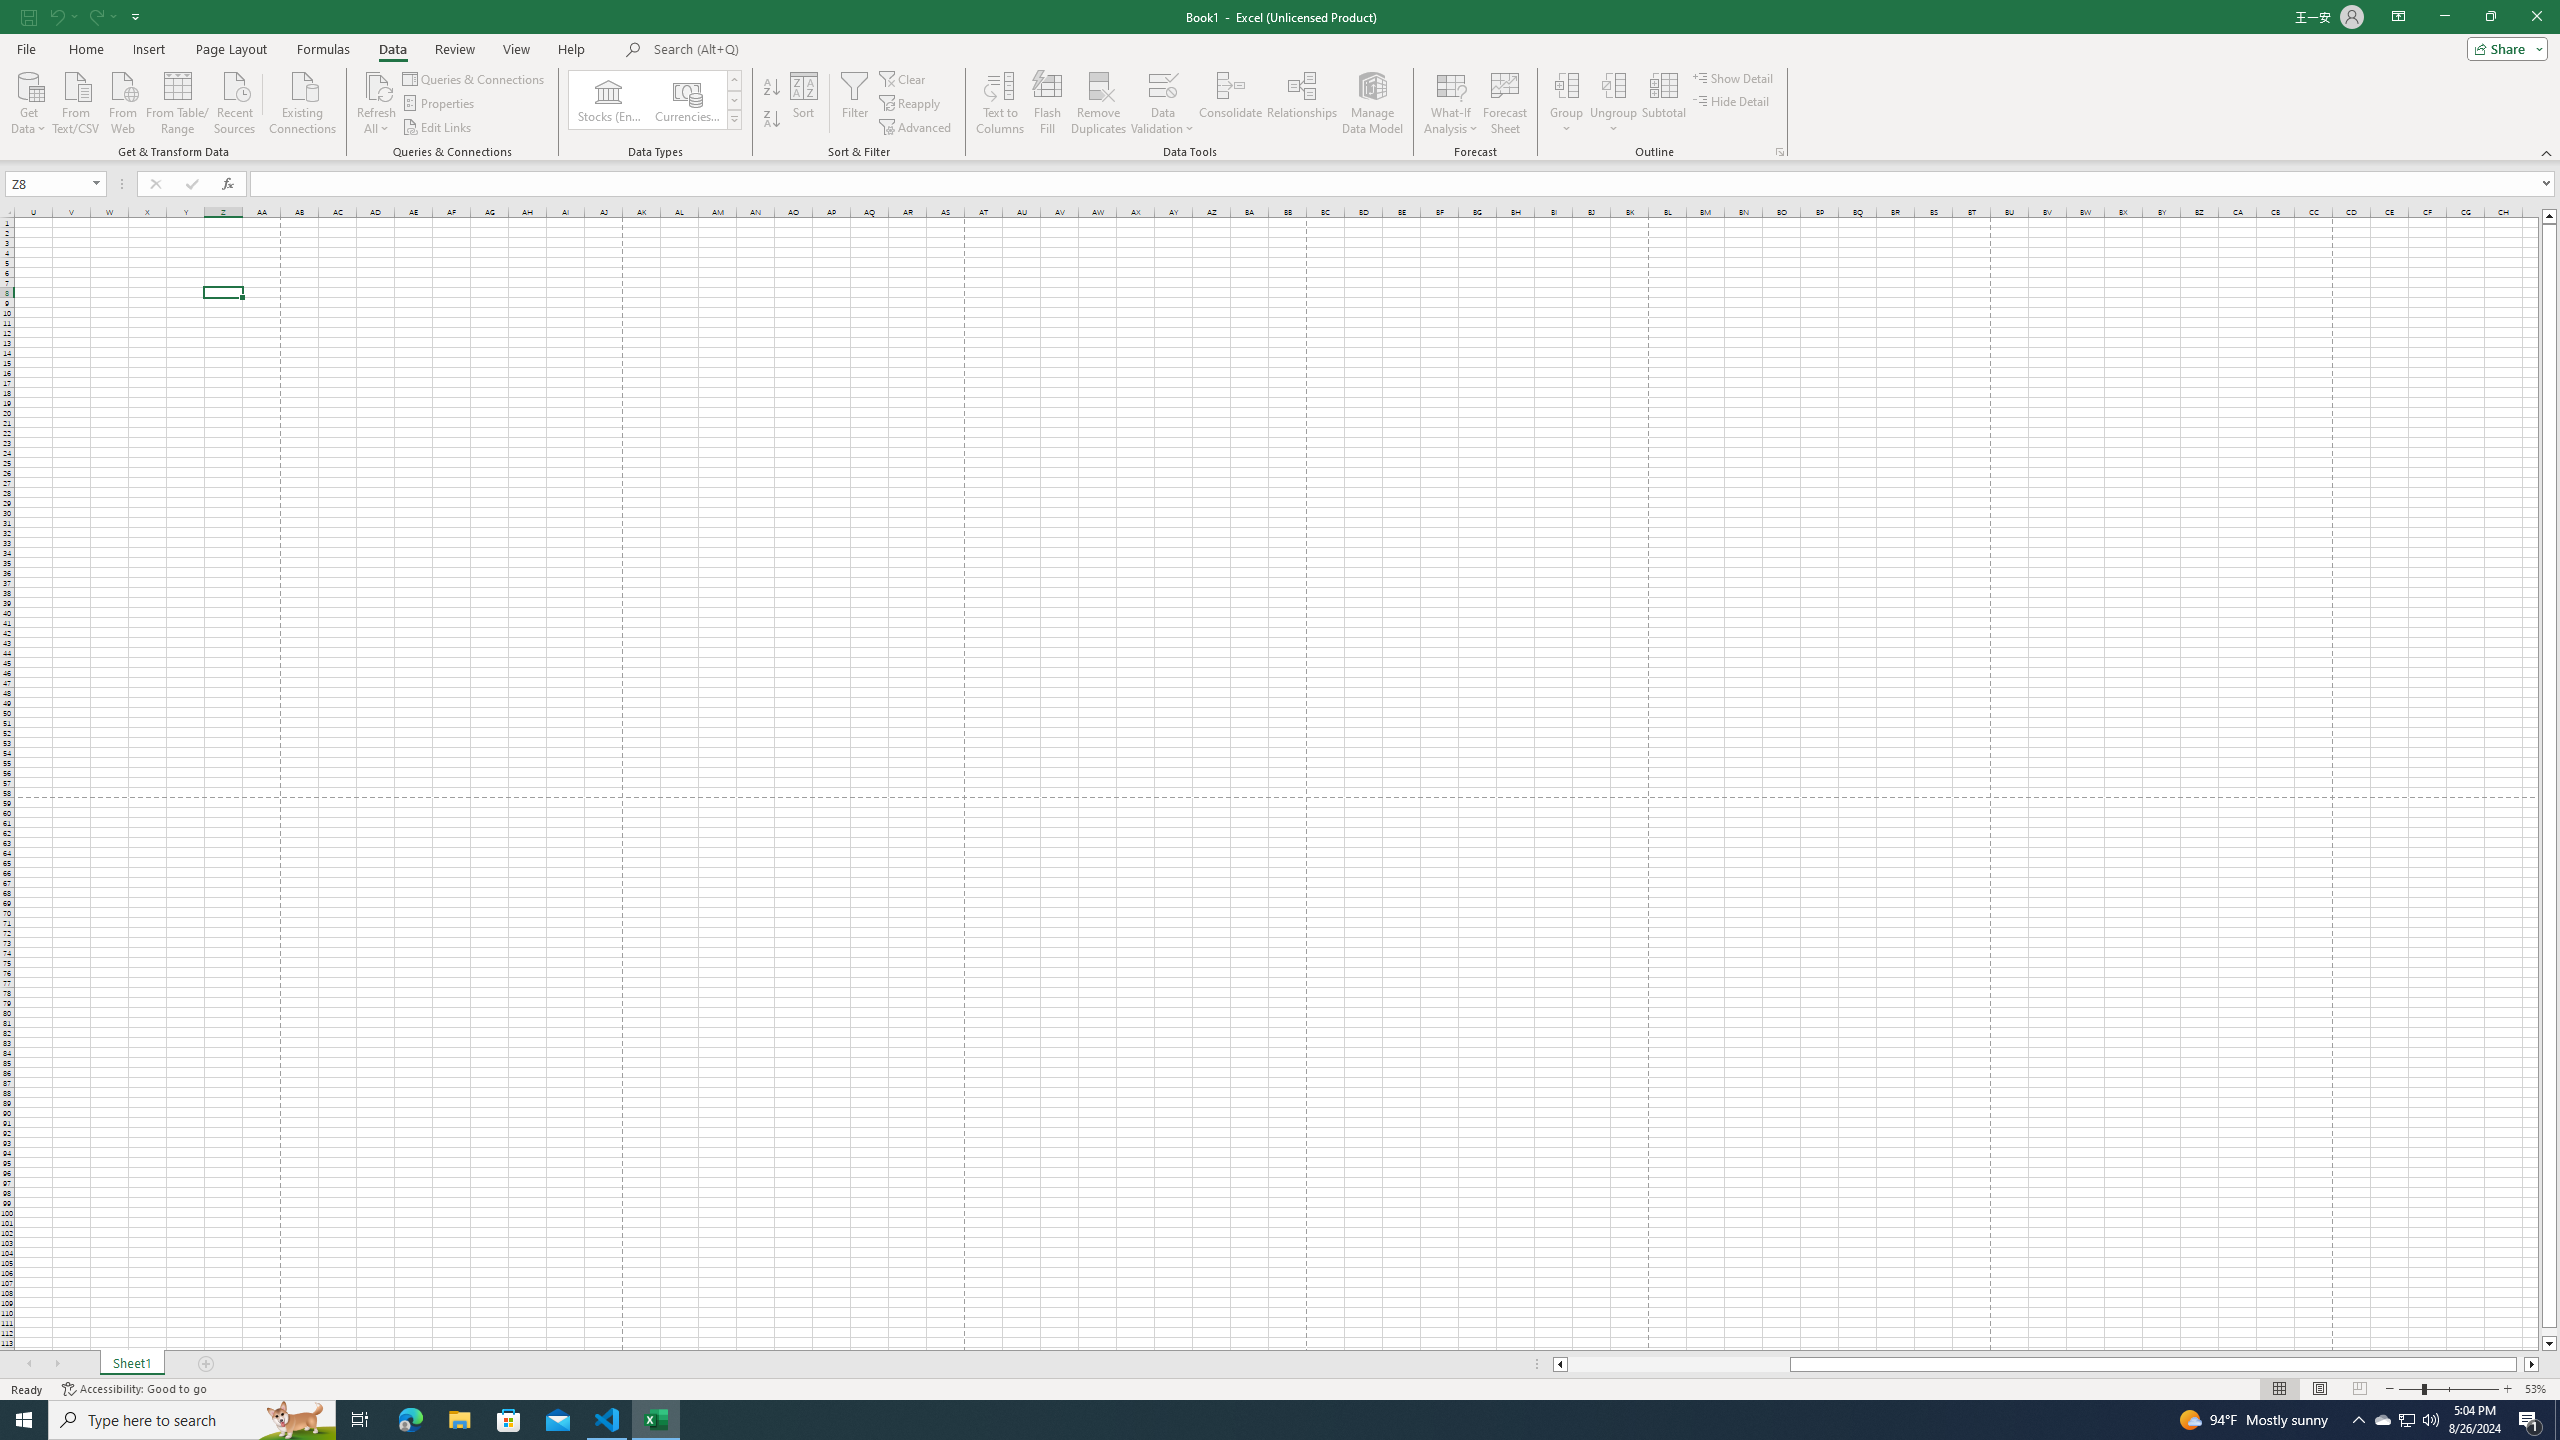  What do you see at coordinates (911, 104) in the screenshot?
I see `Reapply` at bounding box center [911, 104].